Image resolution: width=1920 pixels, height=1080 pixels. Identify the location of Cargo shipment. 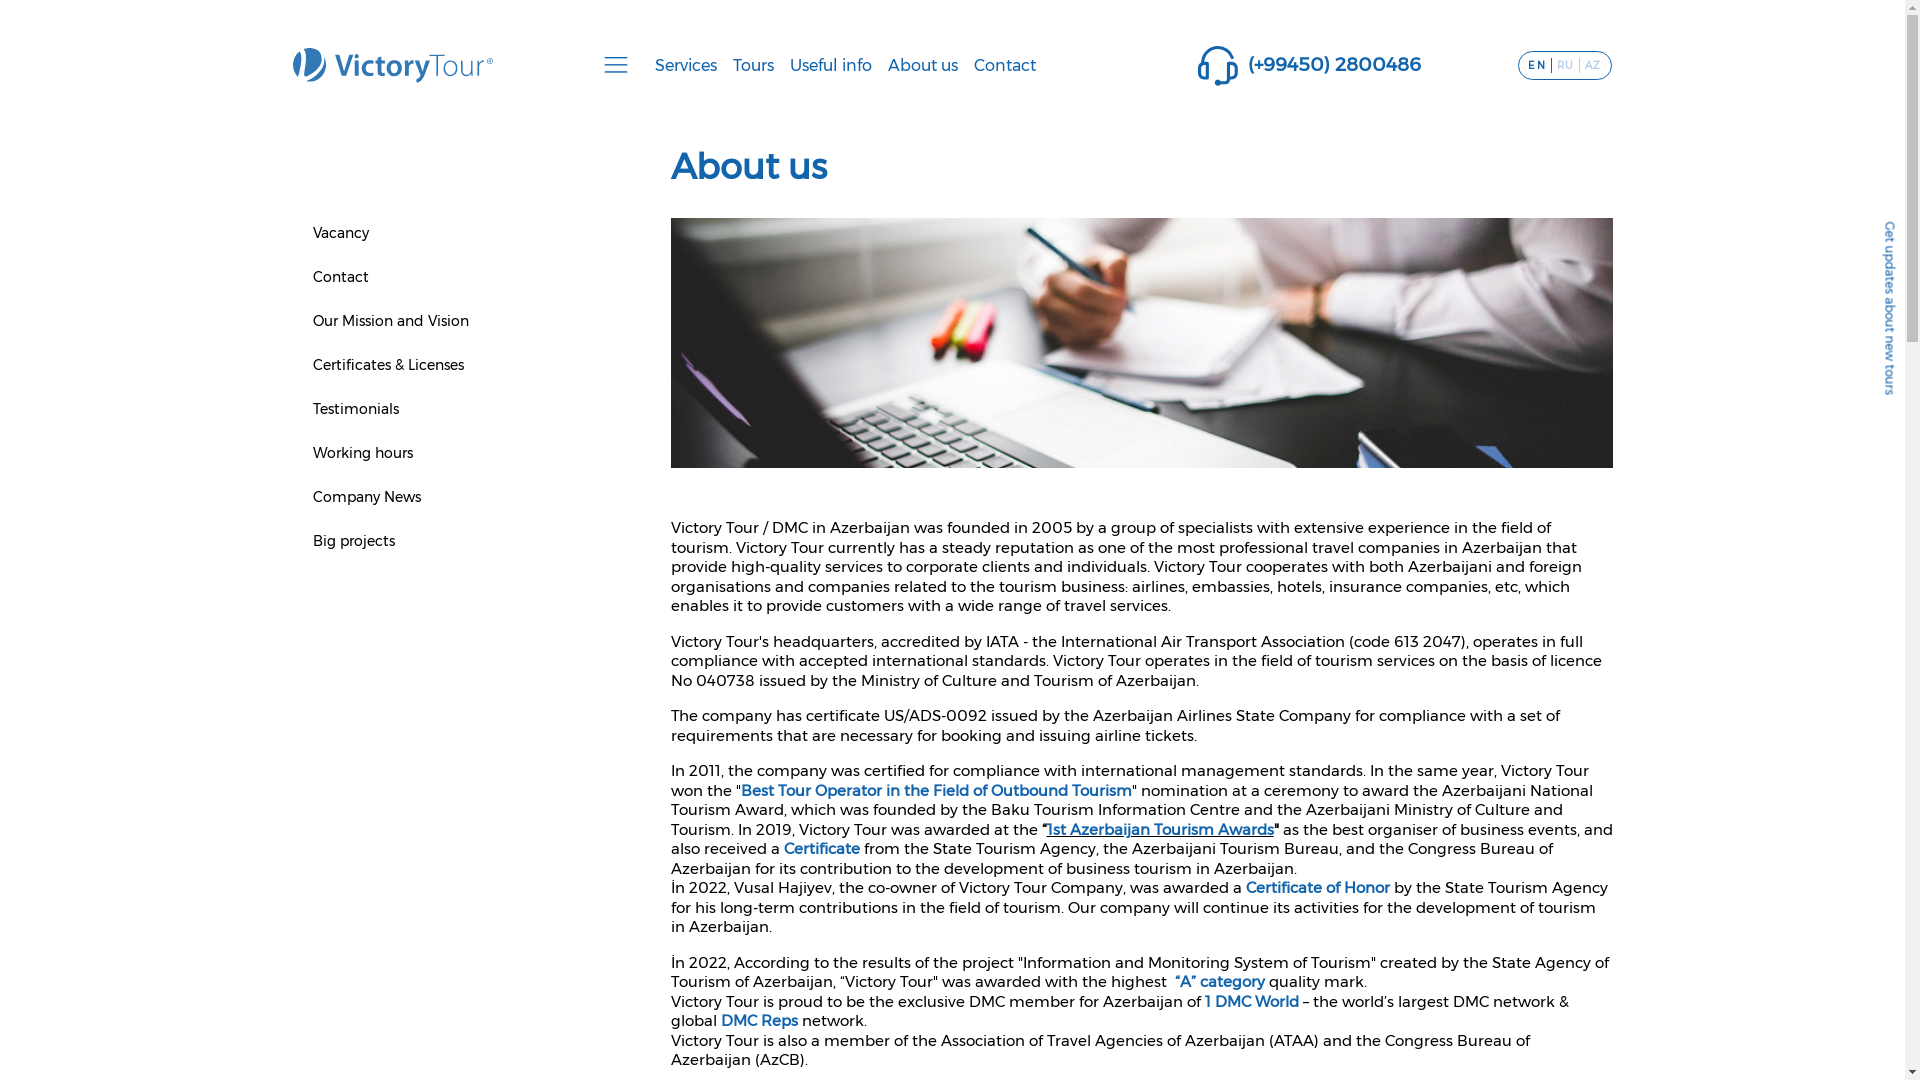
(356, 714).